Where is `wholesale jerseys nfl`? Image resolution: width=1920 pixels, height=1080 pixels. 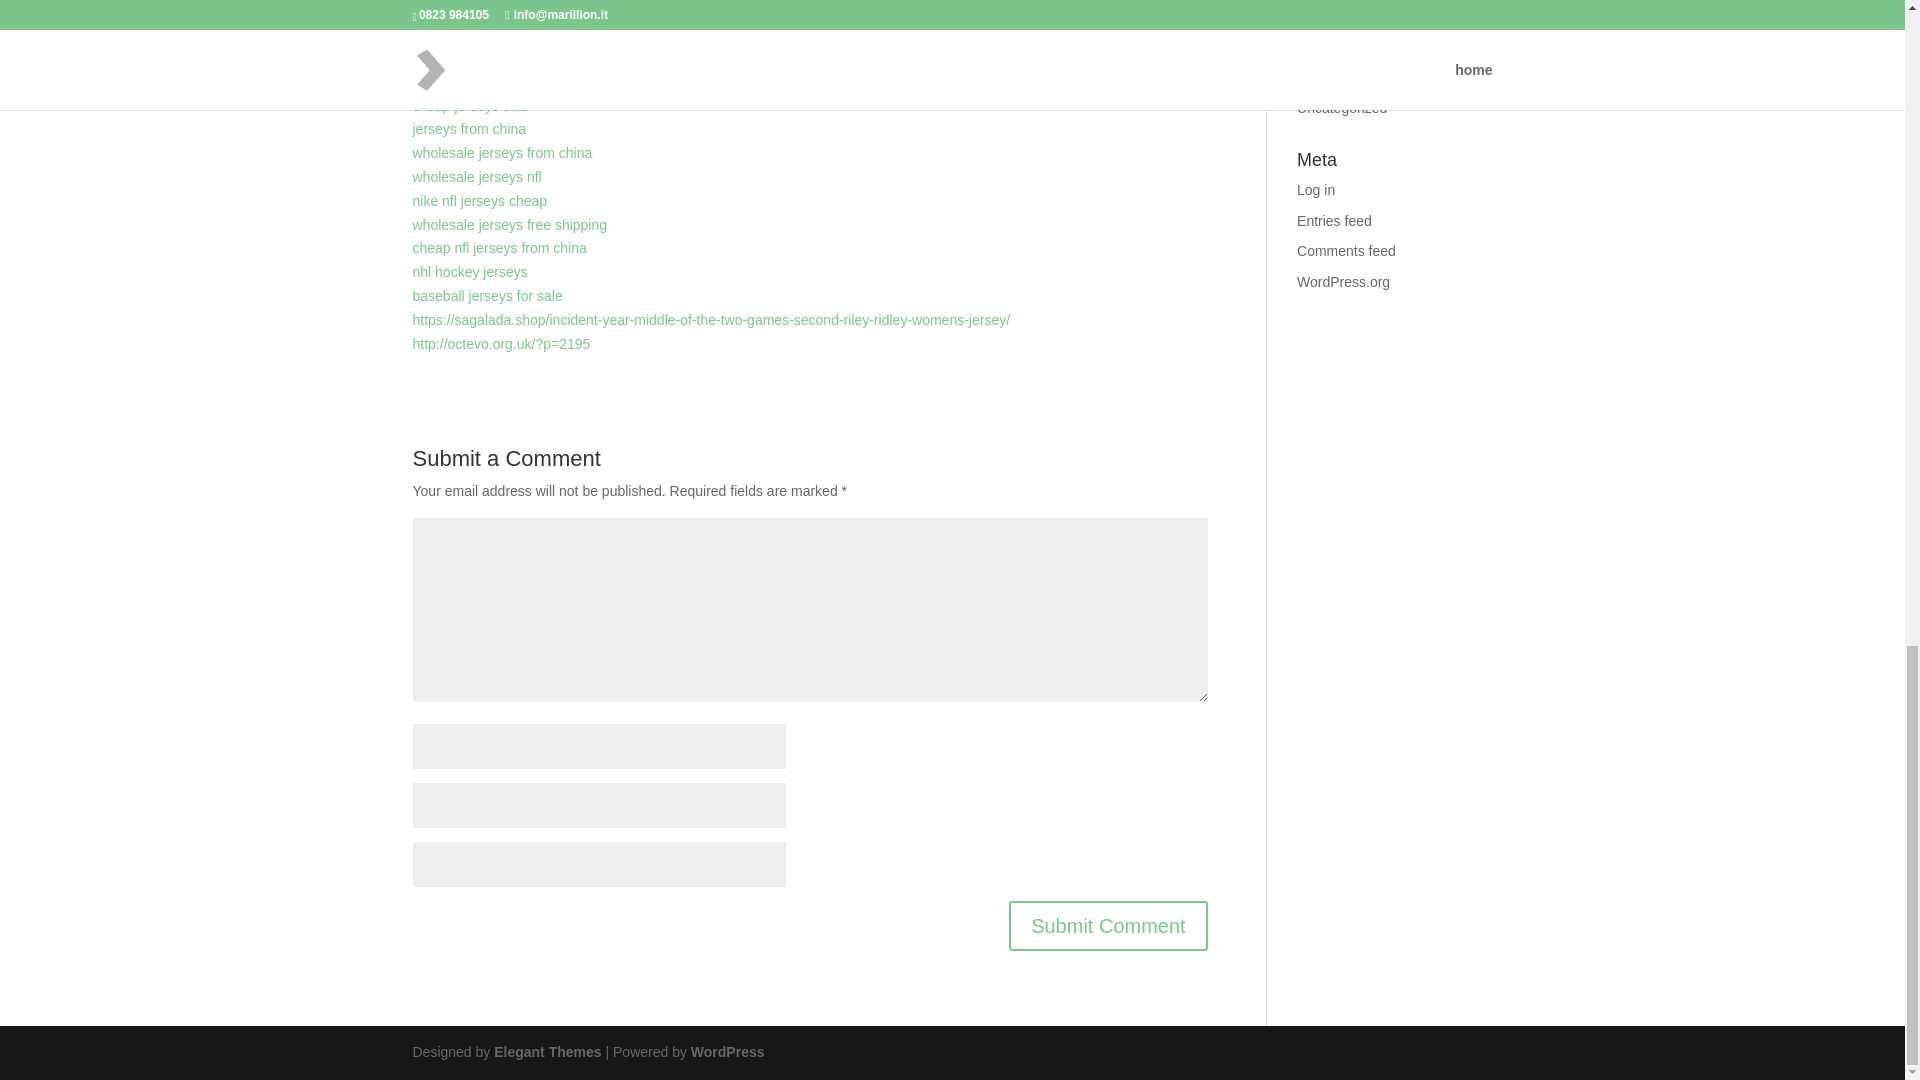 wholesale jerseys nfl is located at coordinates (476, 176).